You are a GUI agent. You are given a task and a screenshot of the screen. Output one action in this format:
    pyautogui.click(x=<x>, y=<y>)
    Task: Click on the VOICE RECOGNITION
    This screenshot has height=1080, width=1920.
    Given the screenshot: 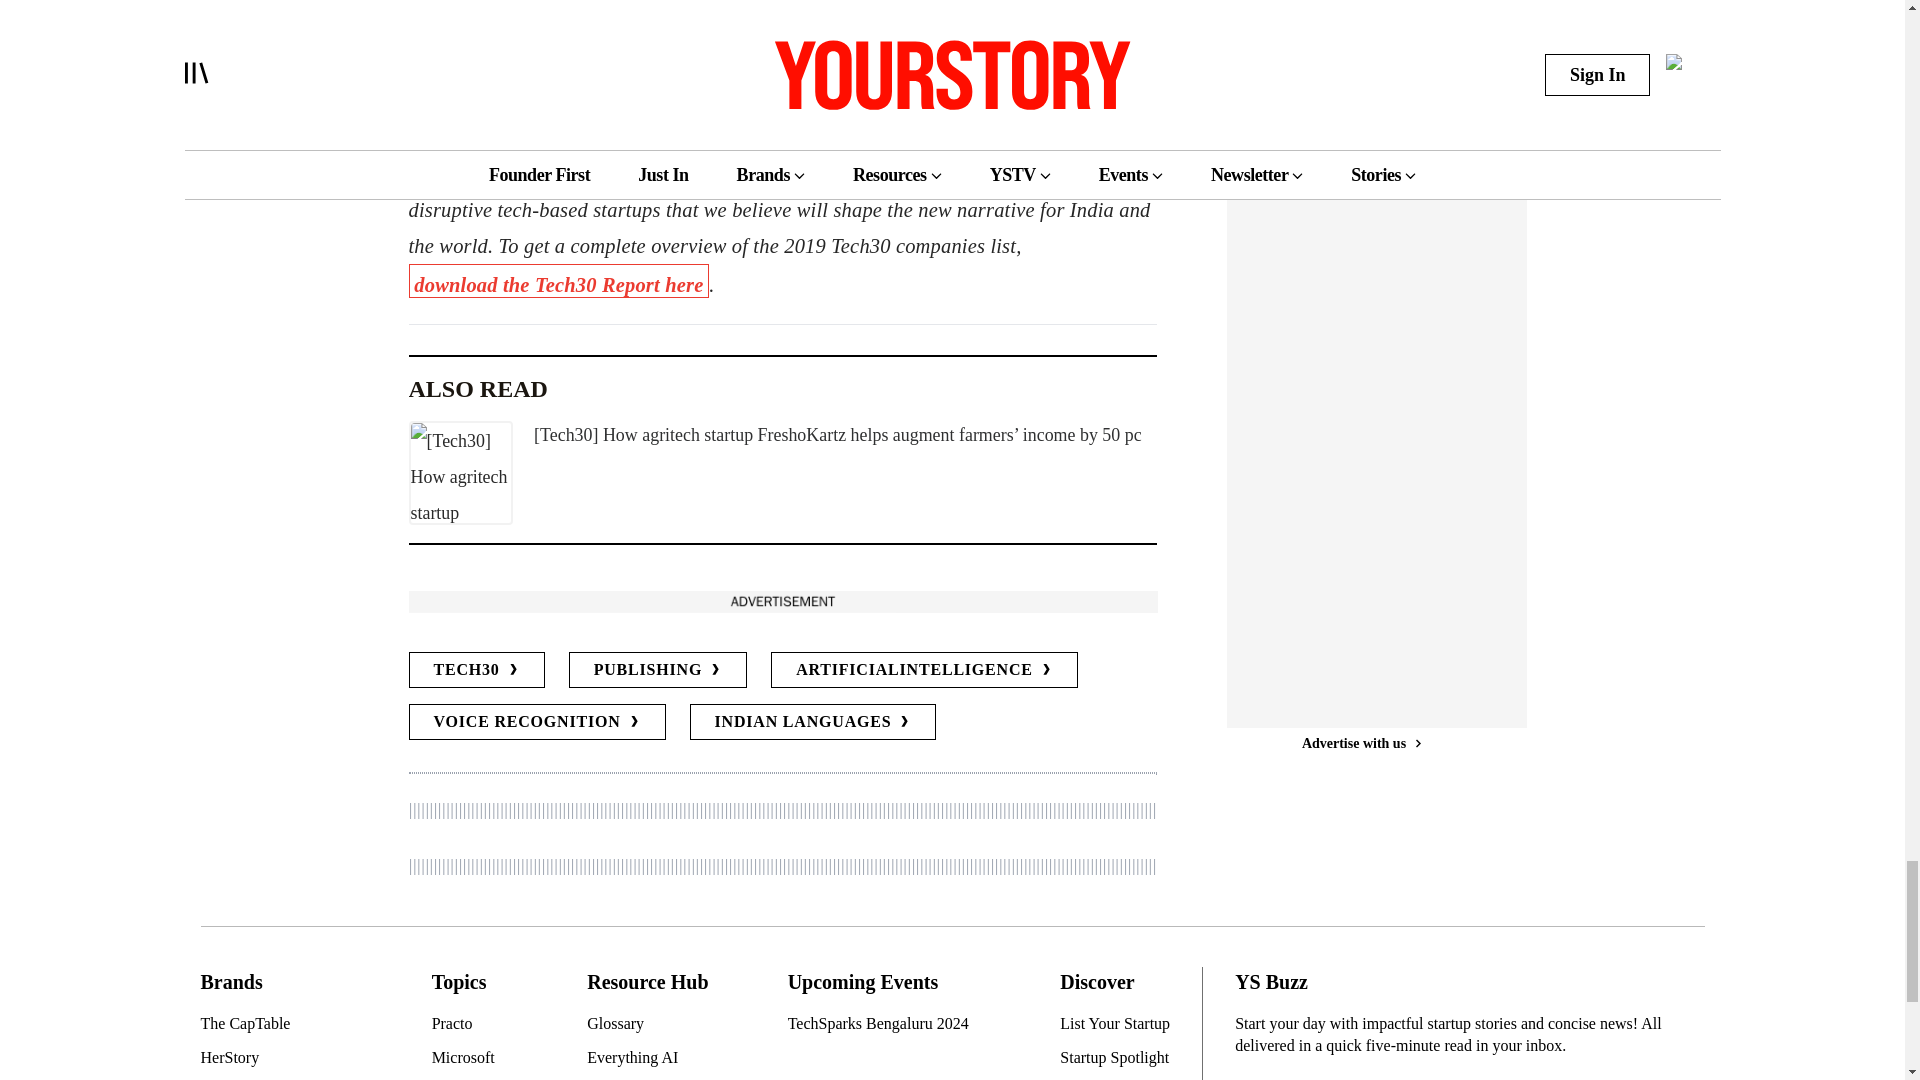 What is the action you would take?
    pyautogui.click(x=536, y=722)
    